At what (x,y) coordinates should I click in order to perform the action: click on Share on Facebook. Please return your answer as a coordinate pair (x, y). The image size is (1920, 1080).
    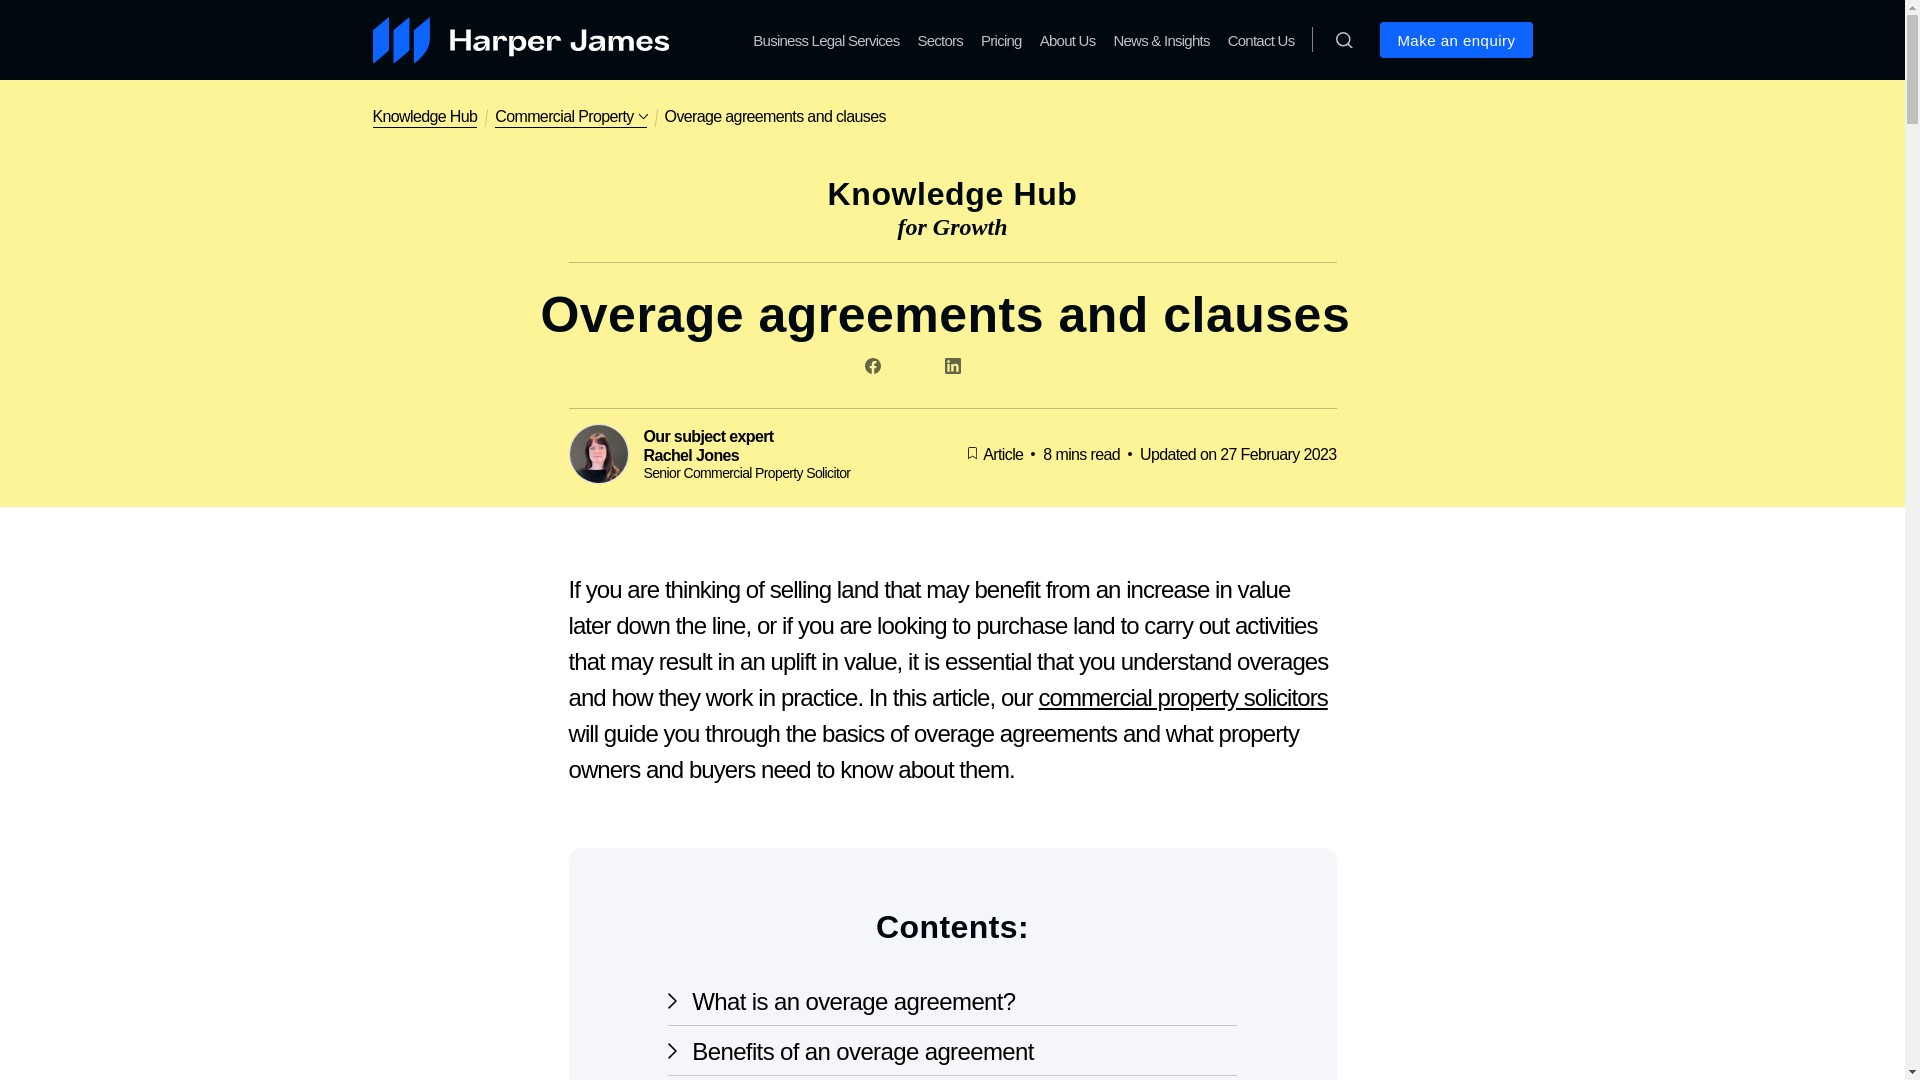
    Looking at the image, I should click on (872, 363).